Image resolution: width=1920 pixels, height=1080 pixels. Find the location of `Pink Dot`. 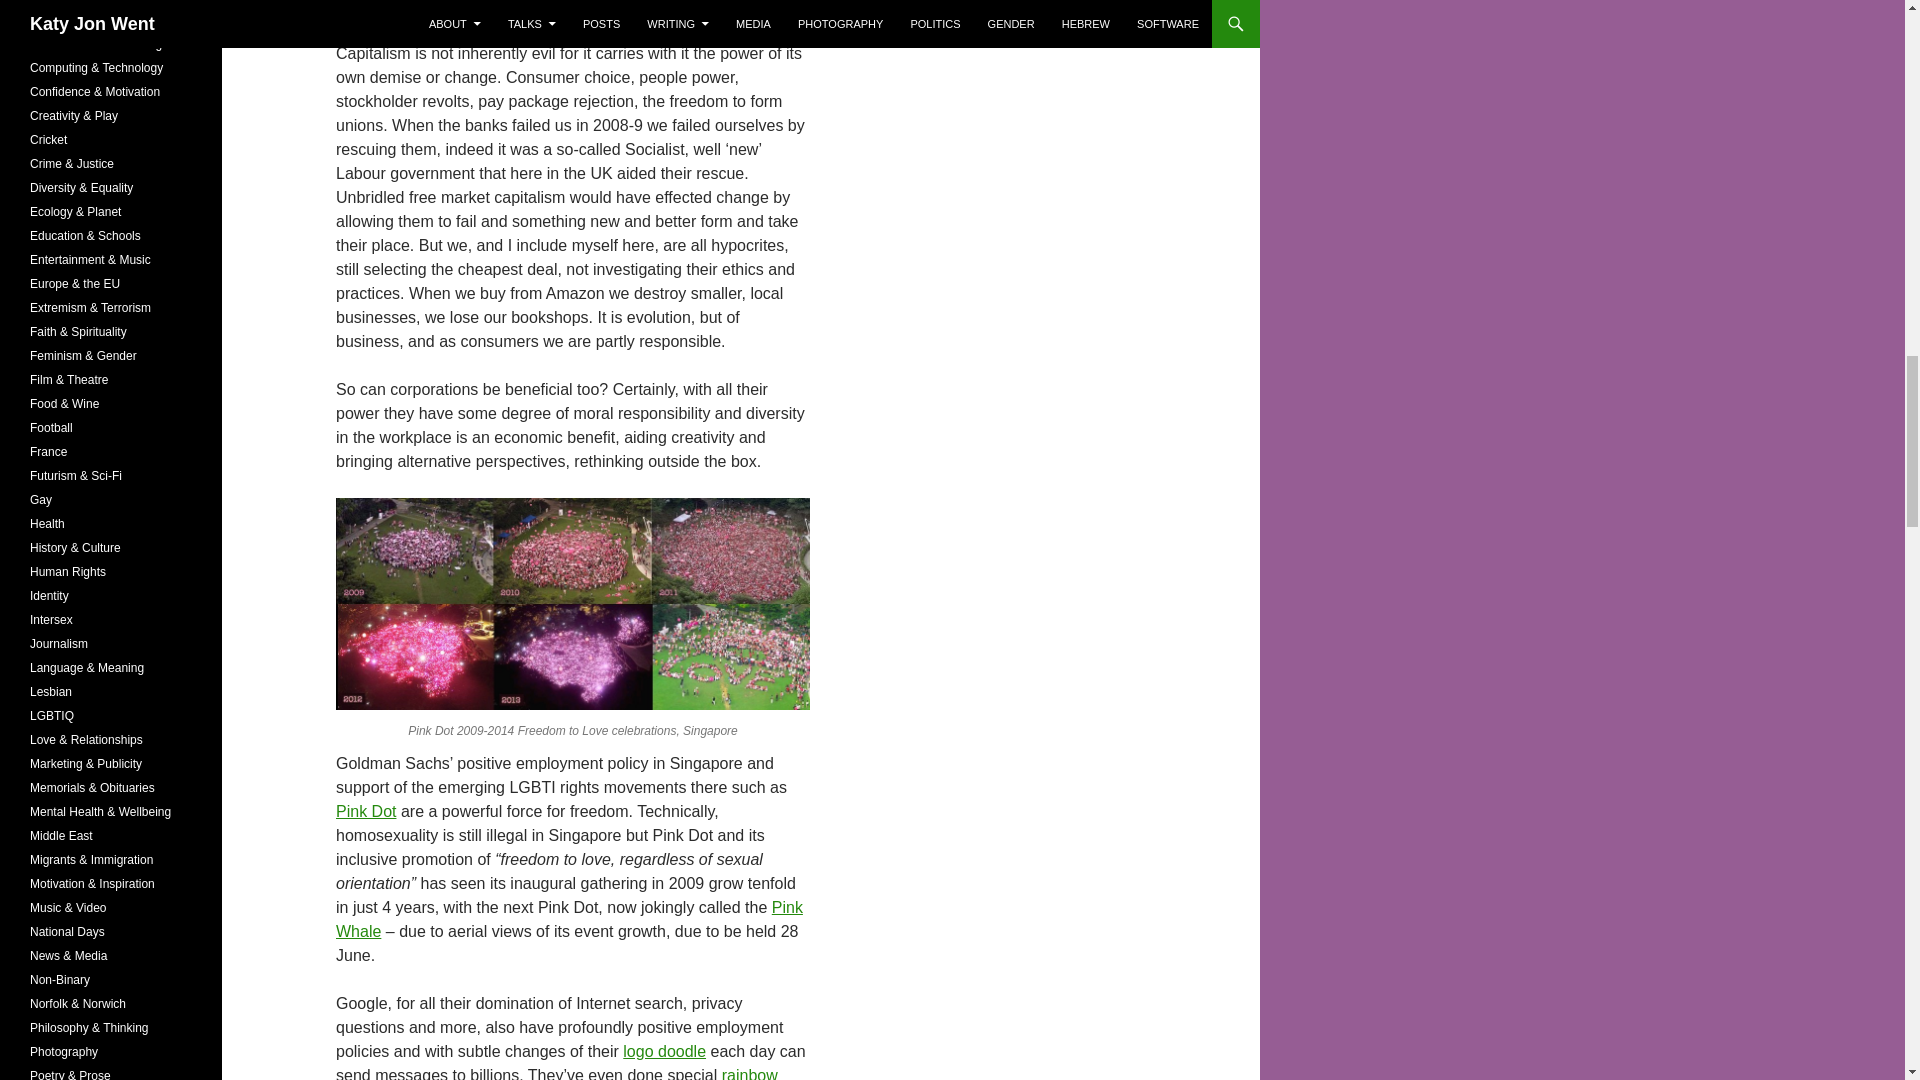

Pink Dot is located at coordinates (366, 811).